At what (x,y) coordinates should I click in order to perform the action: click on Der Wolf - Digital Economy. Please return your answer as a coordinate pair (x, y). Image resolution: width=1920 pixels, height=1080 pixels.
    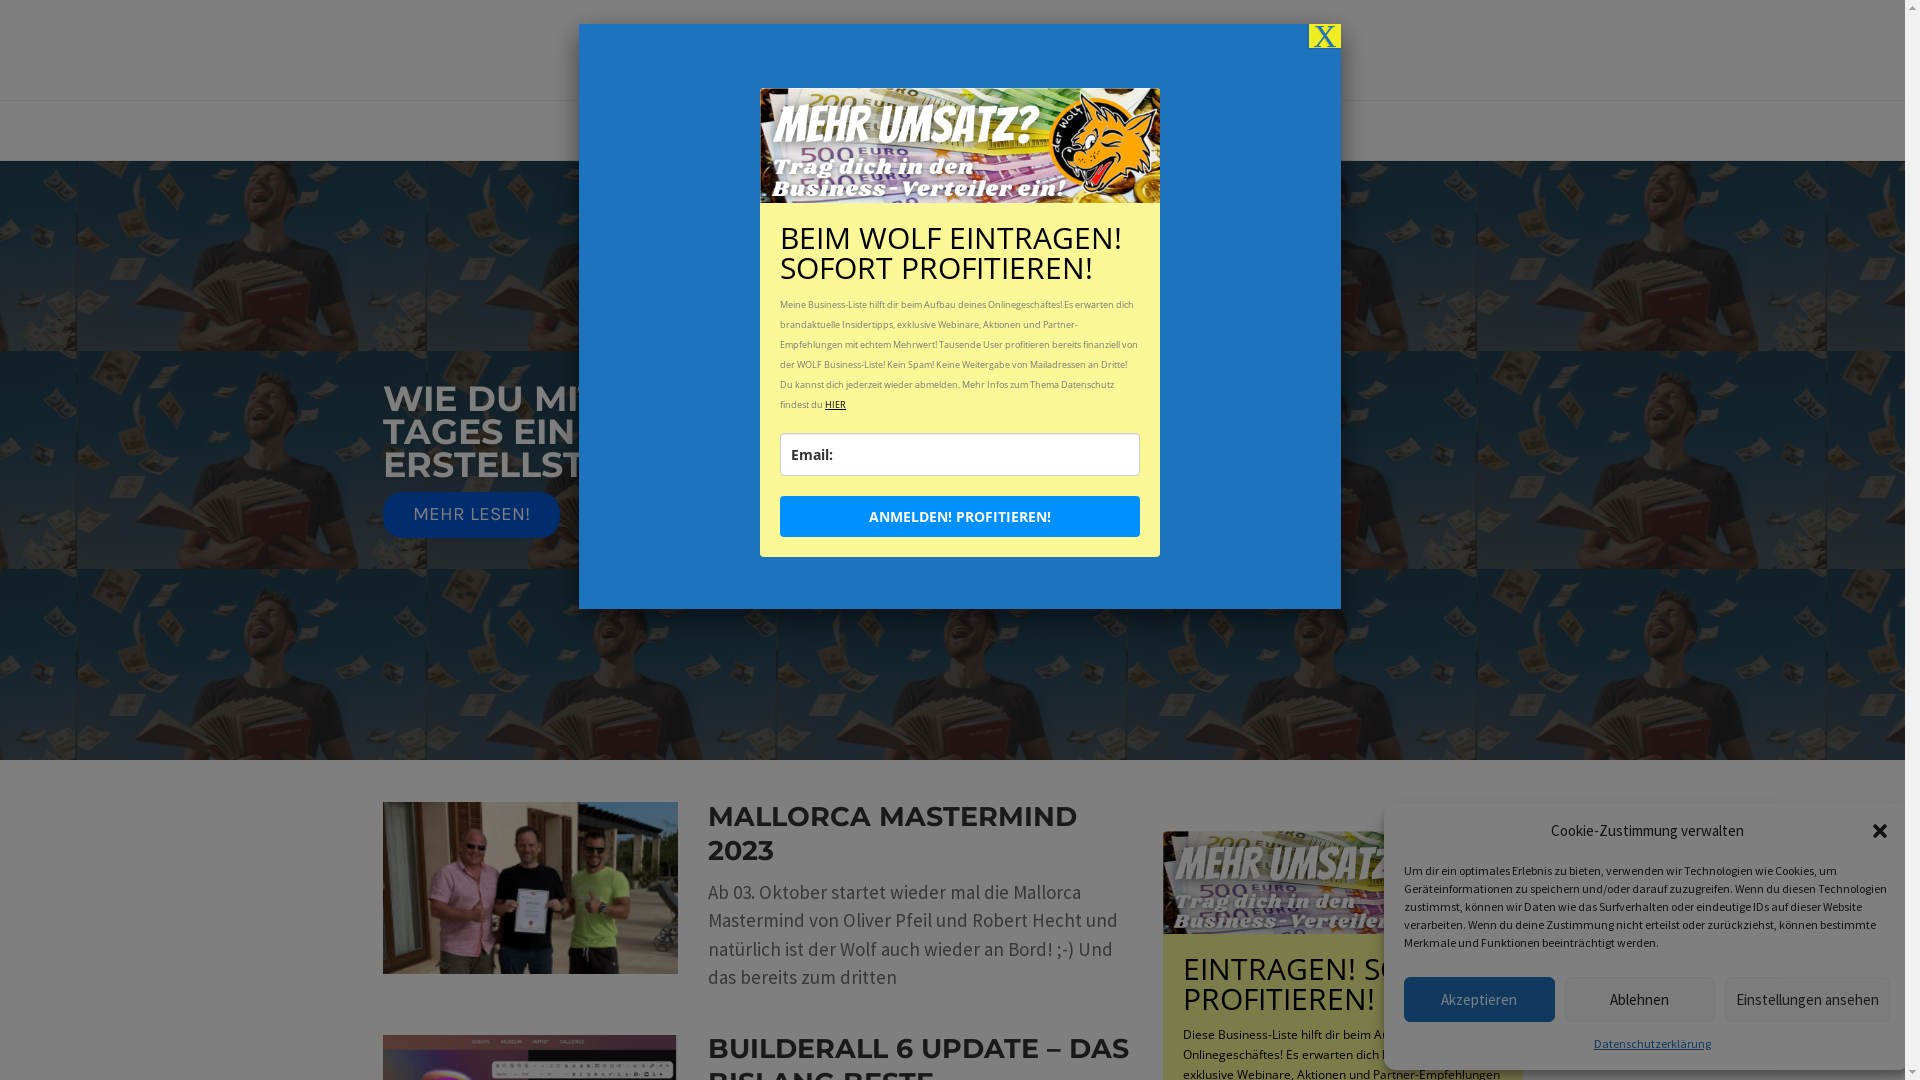
    Looking at the image, I should click on (960, 50).